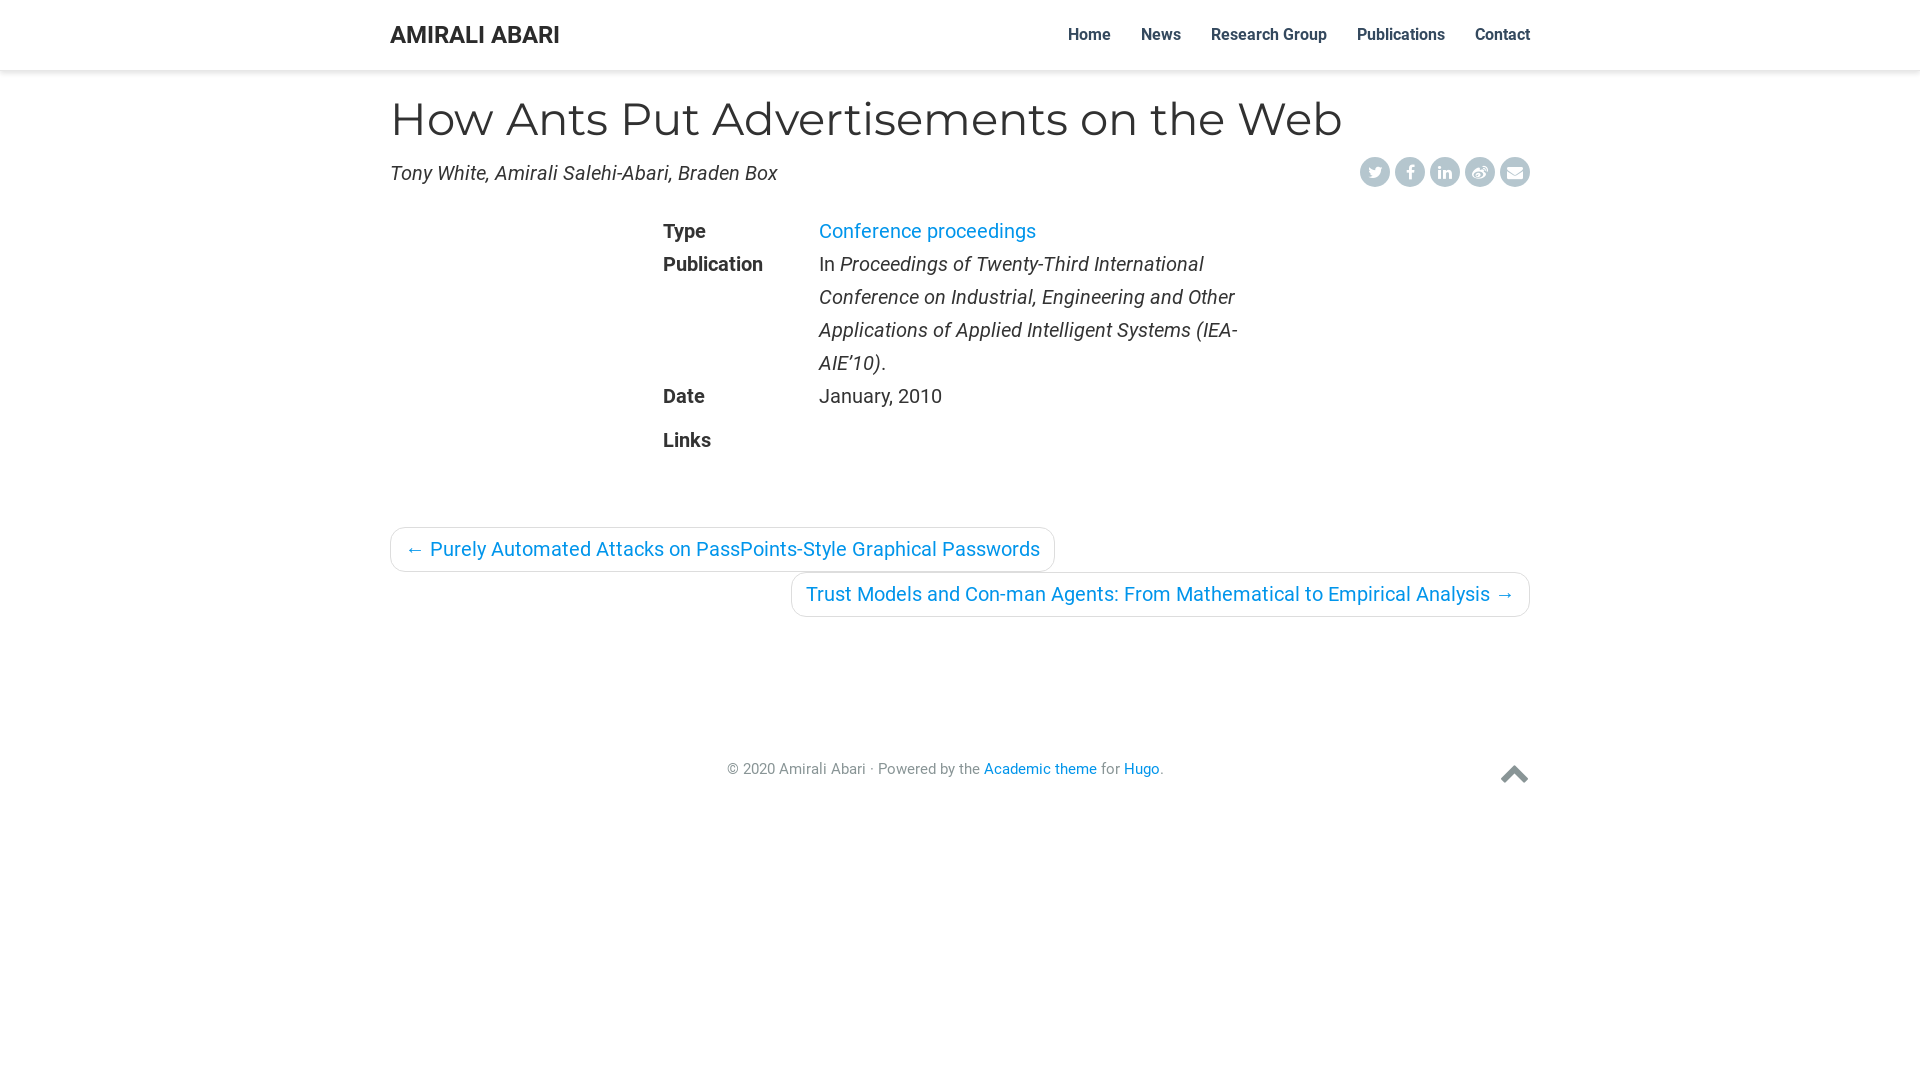 This screenshot has height=1080, width=1920. Describe the element at coordinates (1090, 35) in the screenshot. I see `Home` at that location.